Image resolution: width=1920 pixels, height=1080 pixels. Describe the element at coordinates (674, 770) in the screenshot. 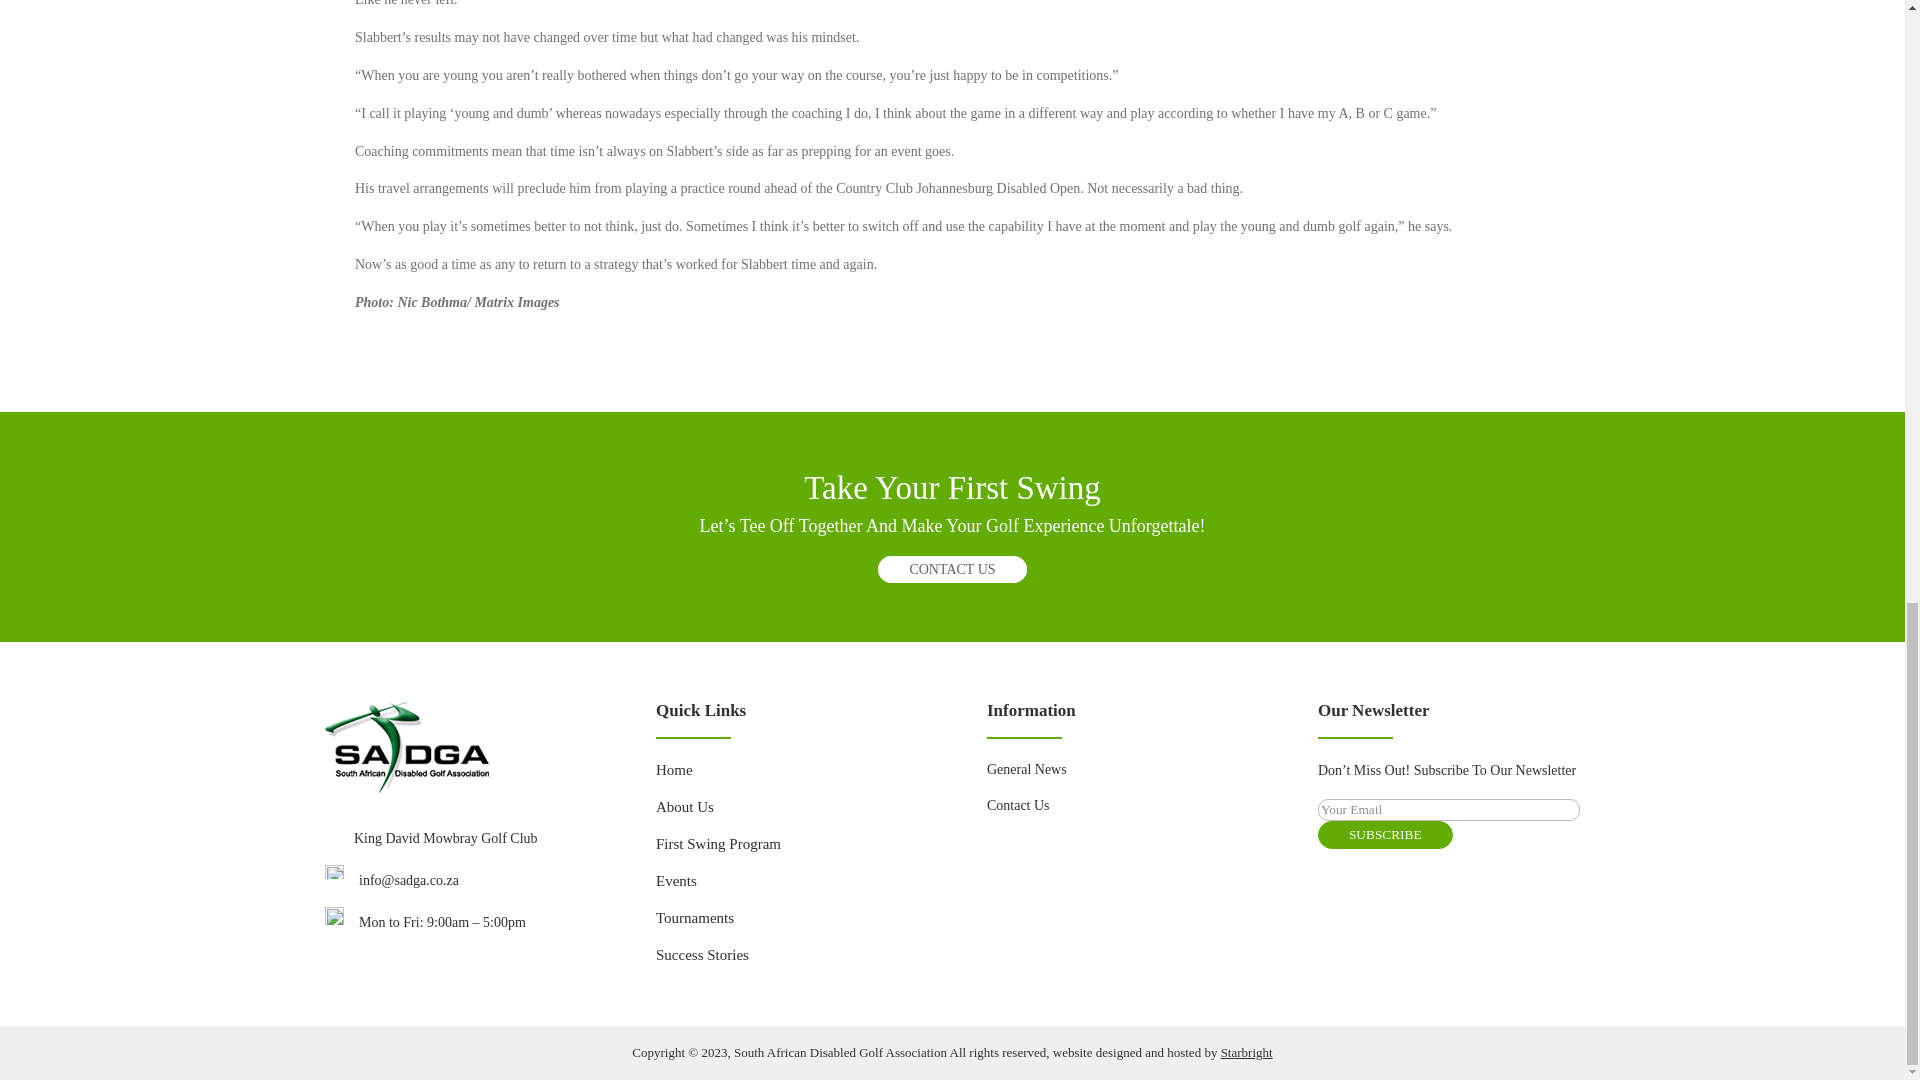

I see `Home` at that location.